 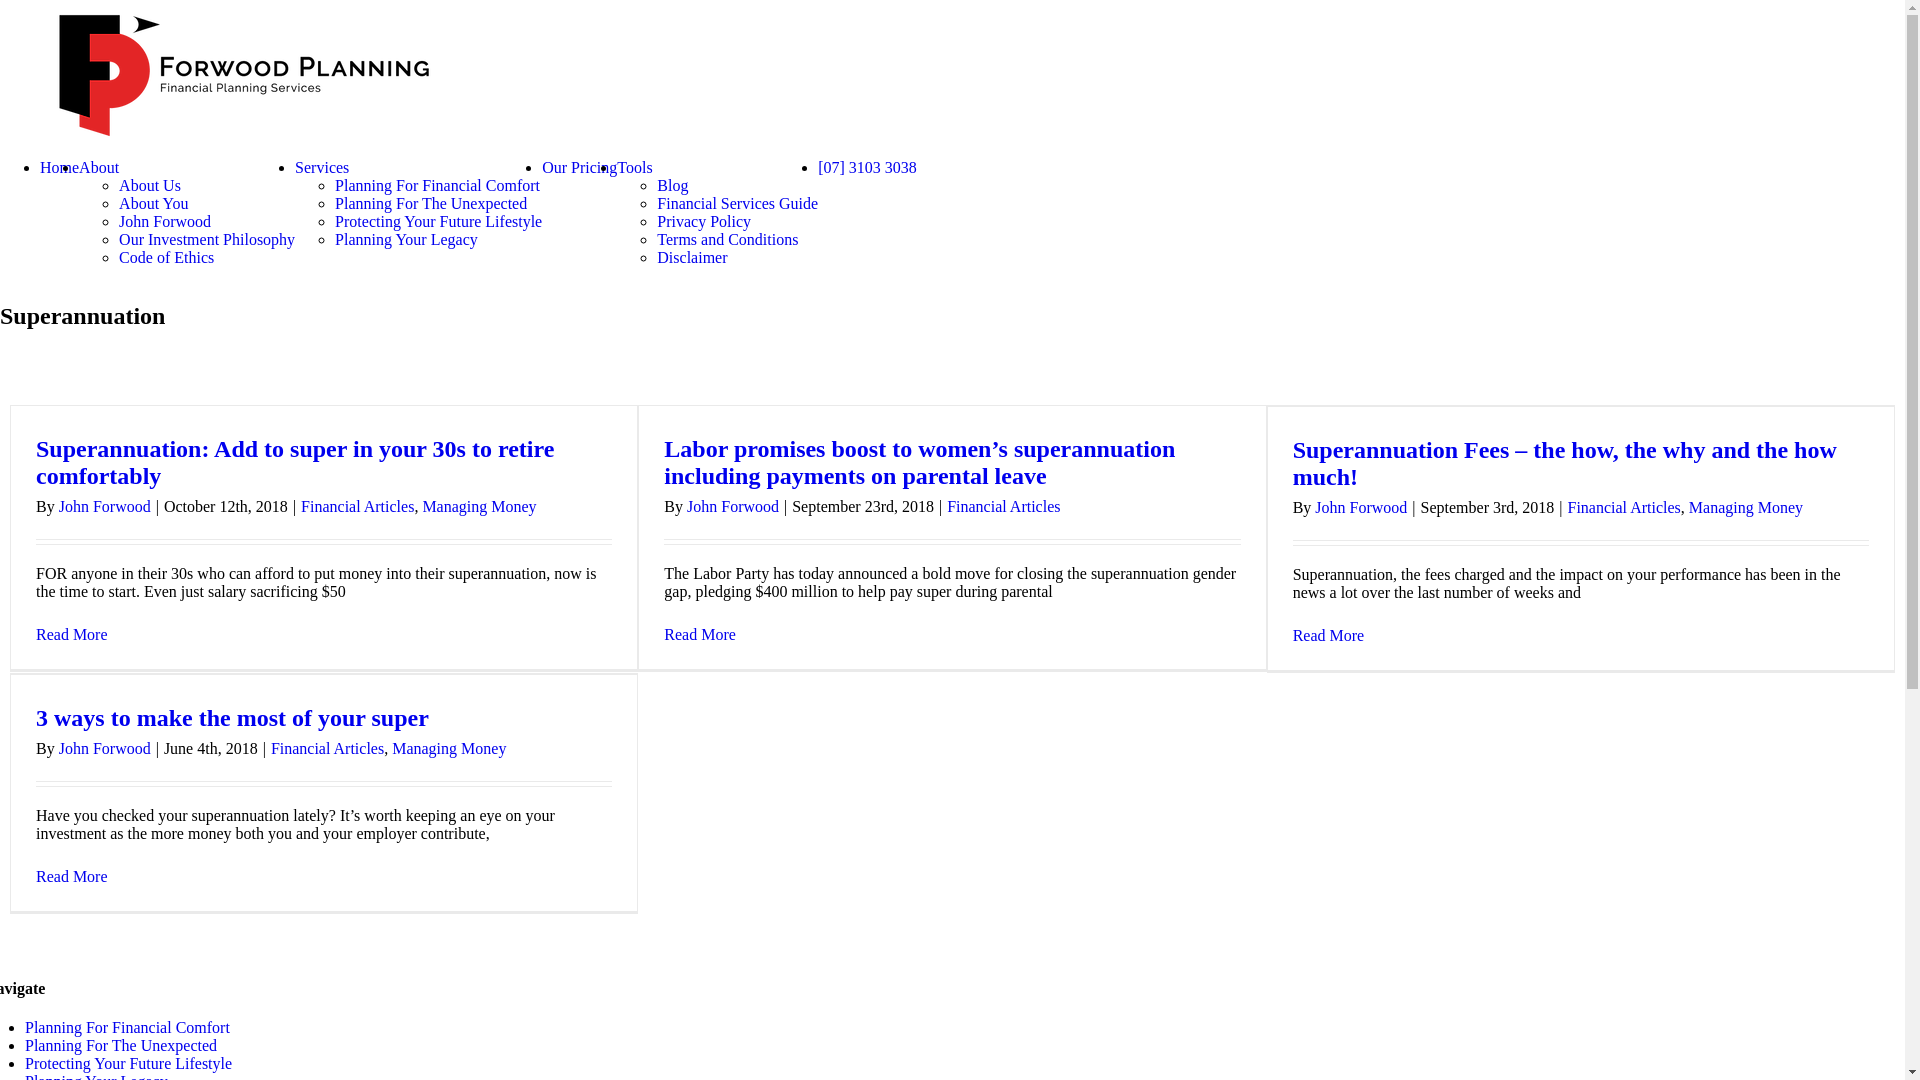 I want to click on Code of Ethics, so click(x=166, y=258).